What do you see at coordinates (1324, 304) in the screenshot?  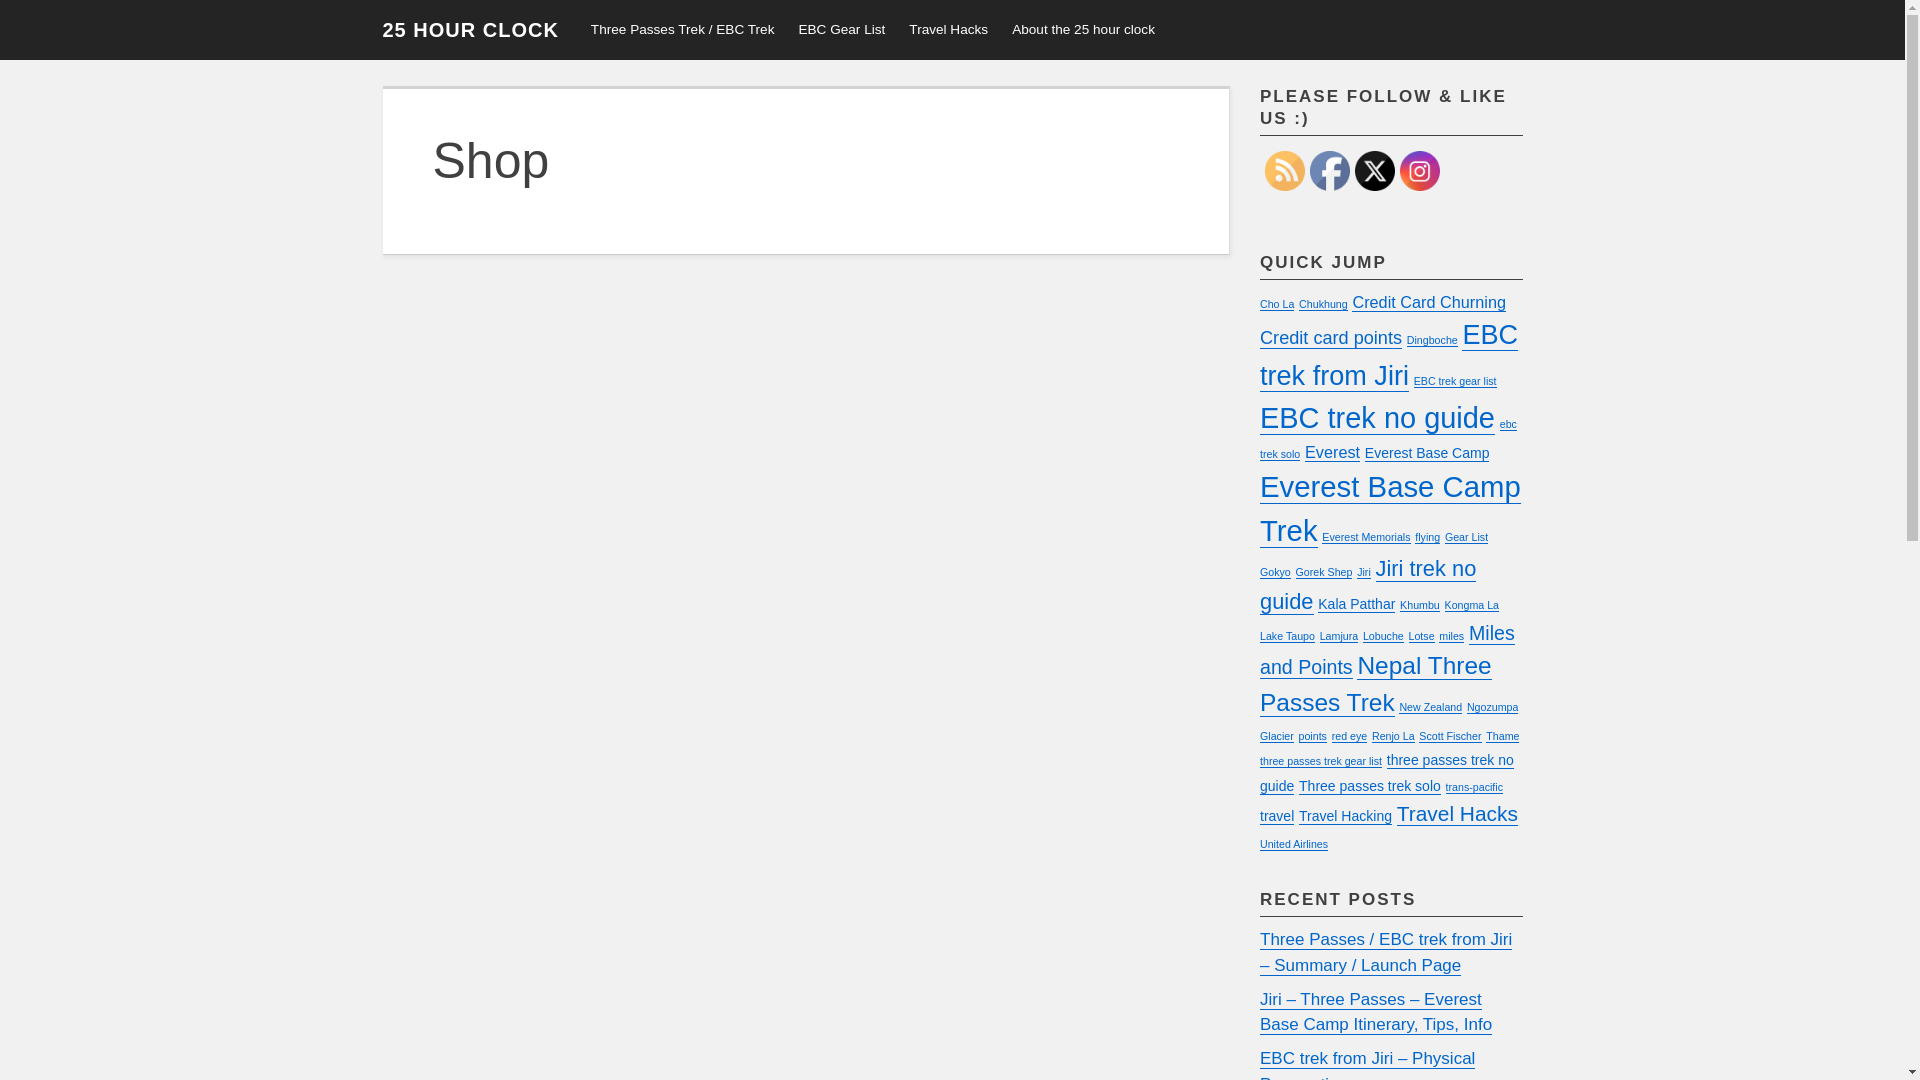 I see `Chukhung` at bounding box center [1324, 304].